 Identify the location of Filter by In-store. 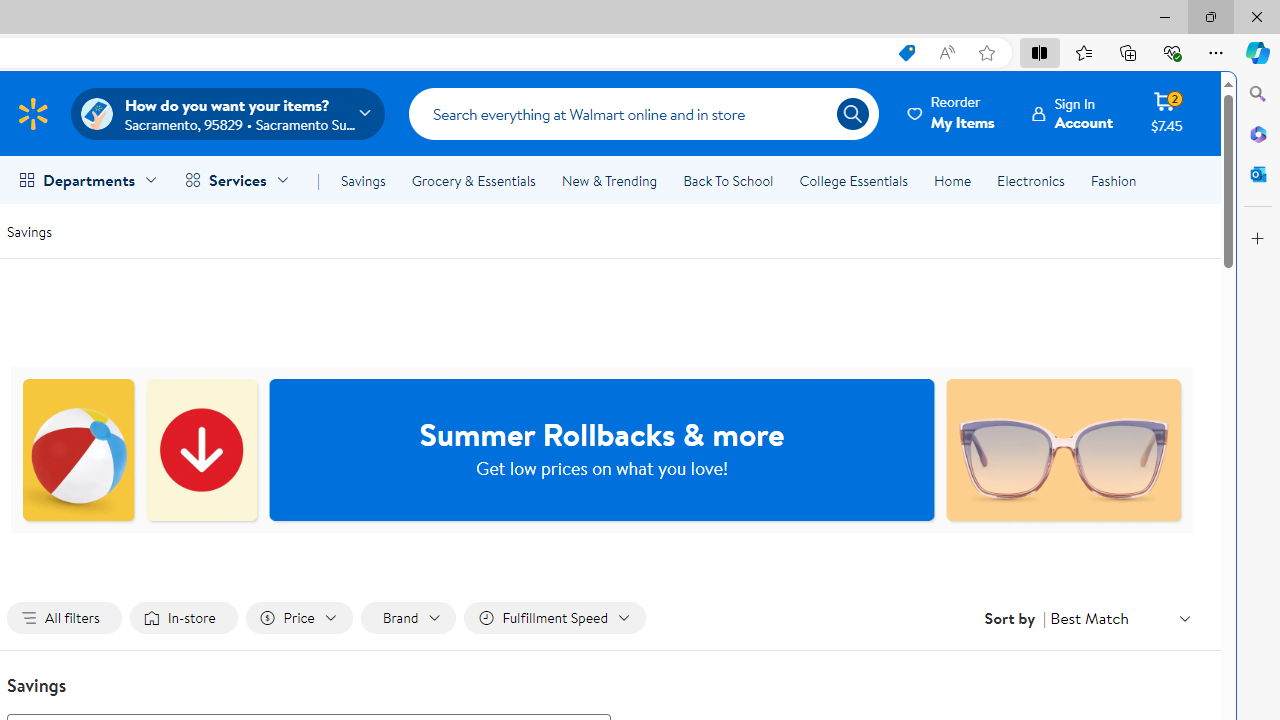
(184, 618).